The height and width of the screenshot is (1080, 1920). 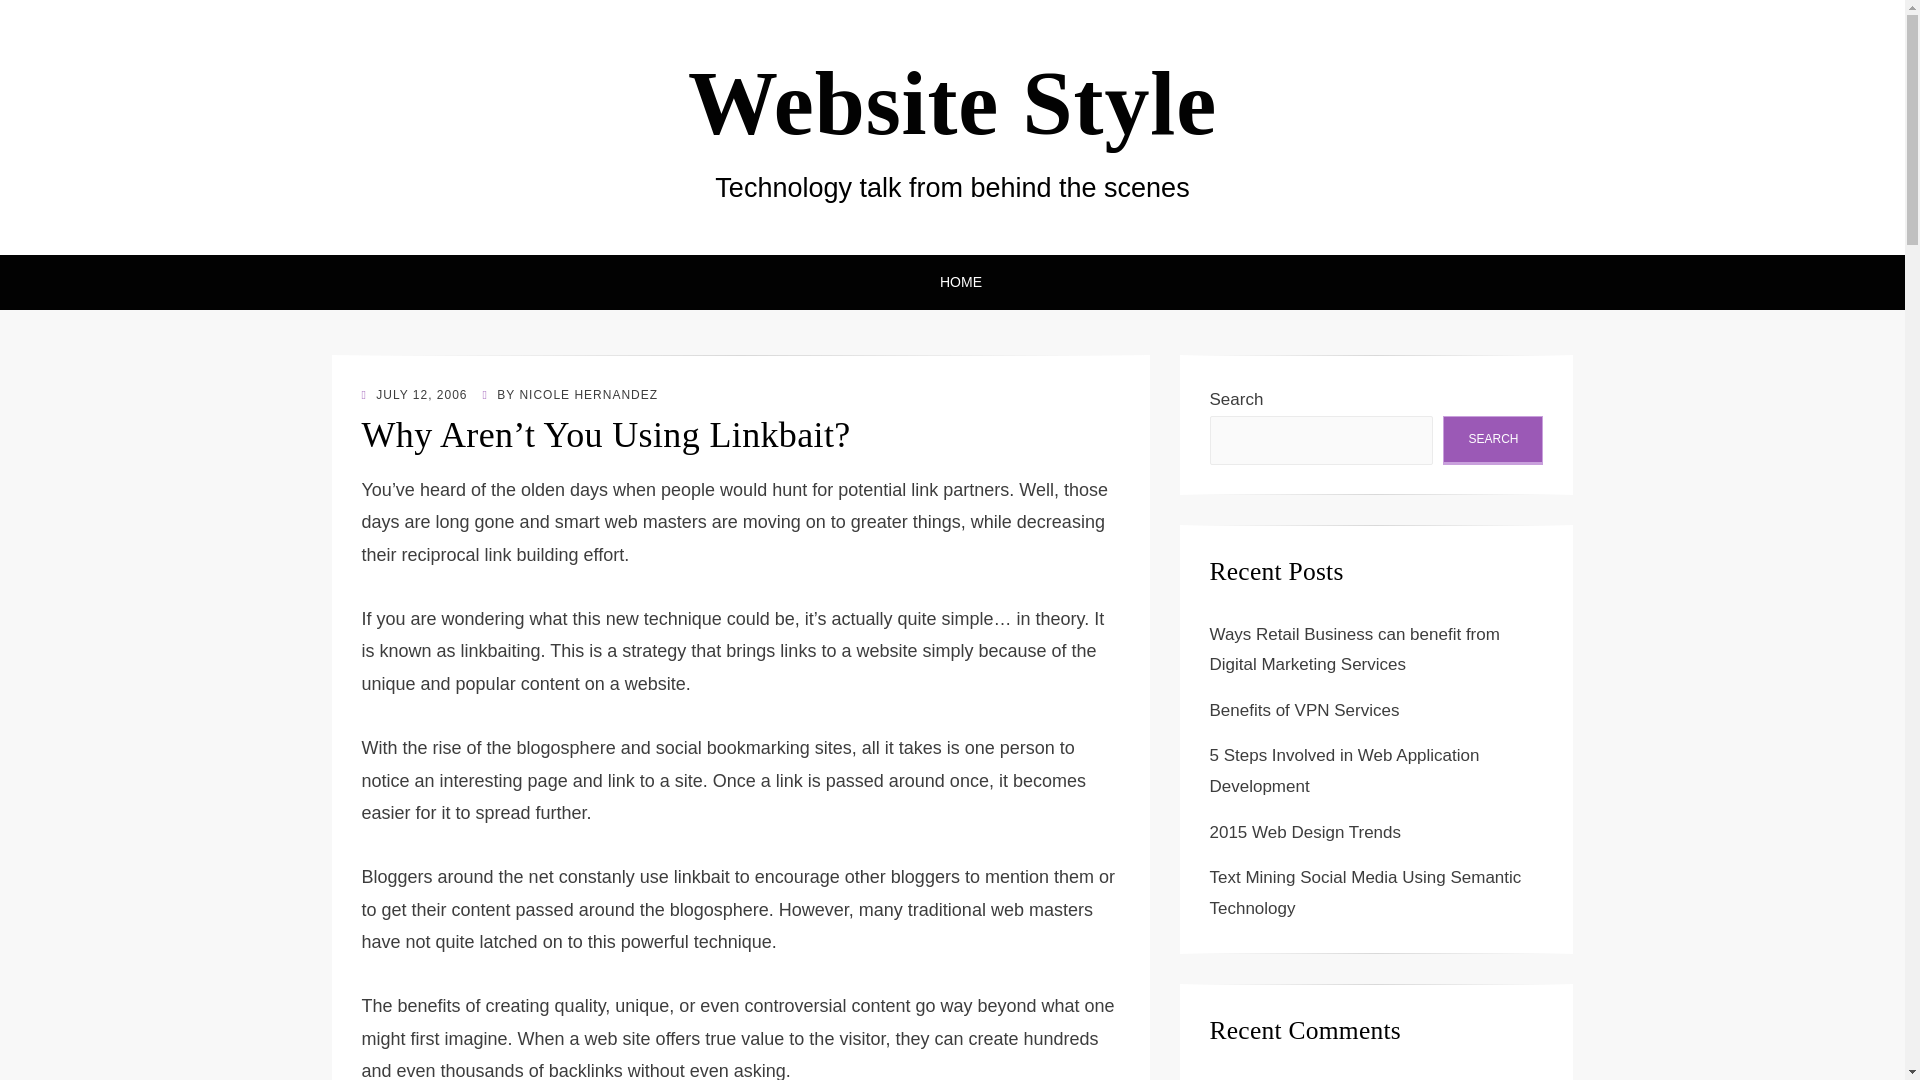 I want to click on Website Style, so click(x=952, y=104).